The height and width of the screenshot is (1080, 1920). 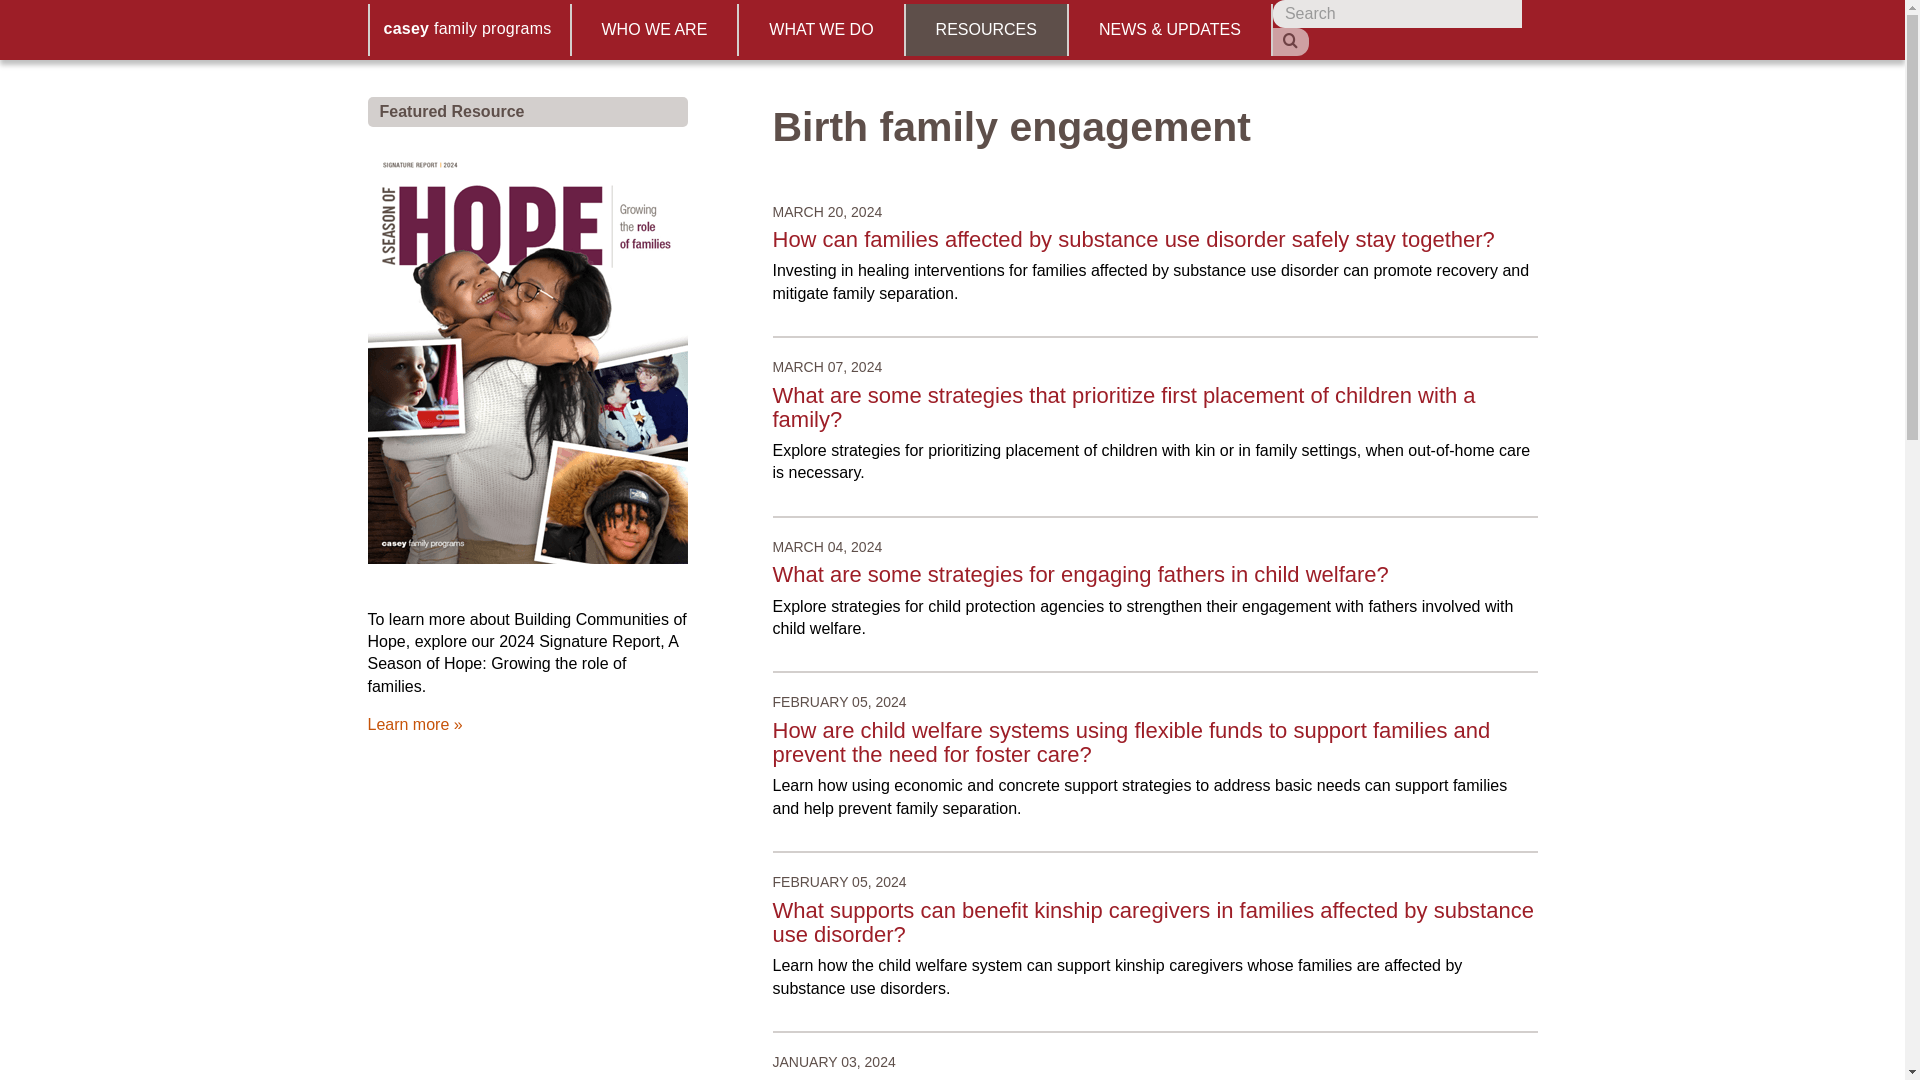 I want to click on WHAT WE DO, so click(x=822, y=30).